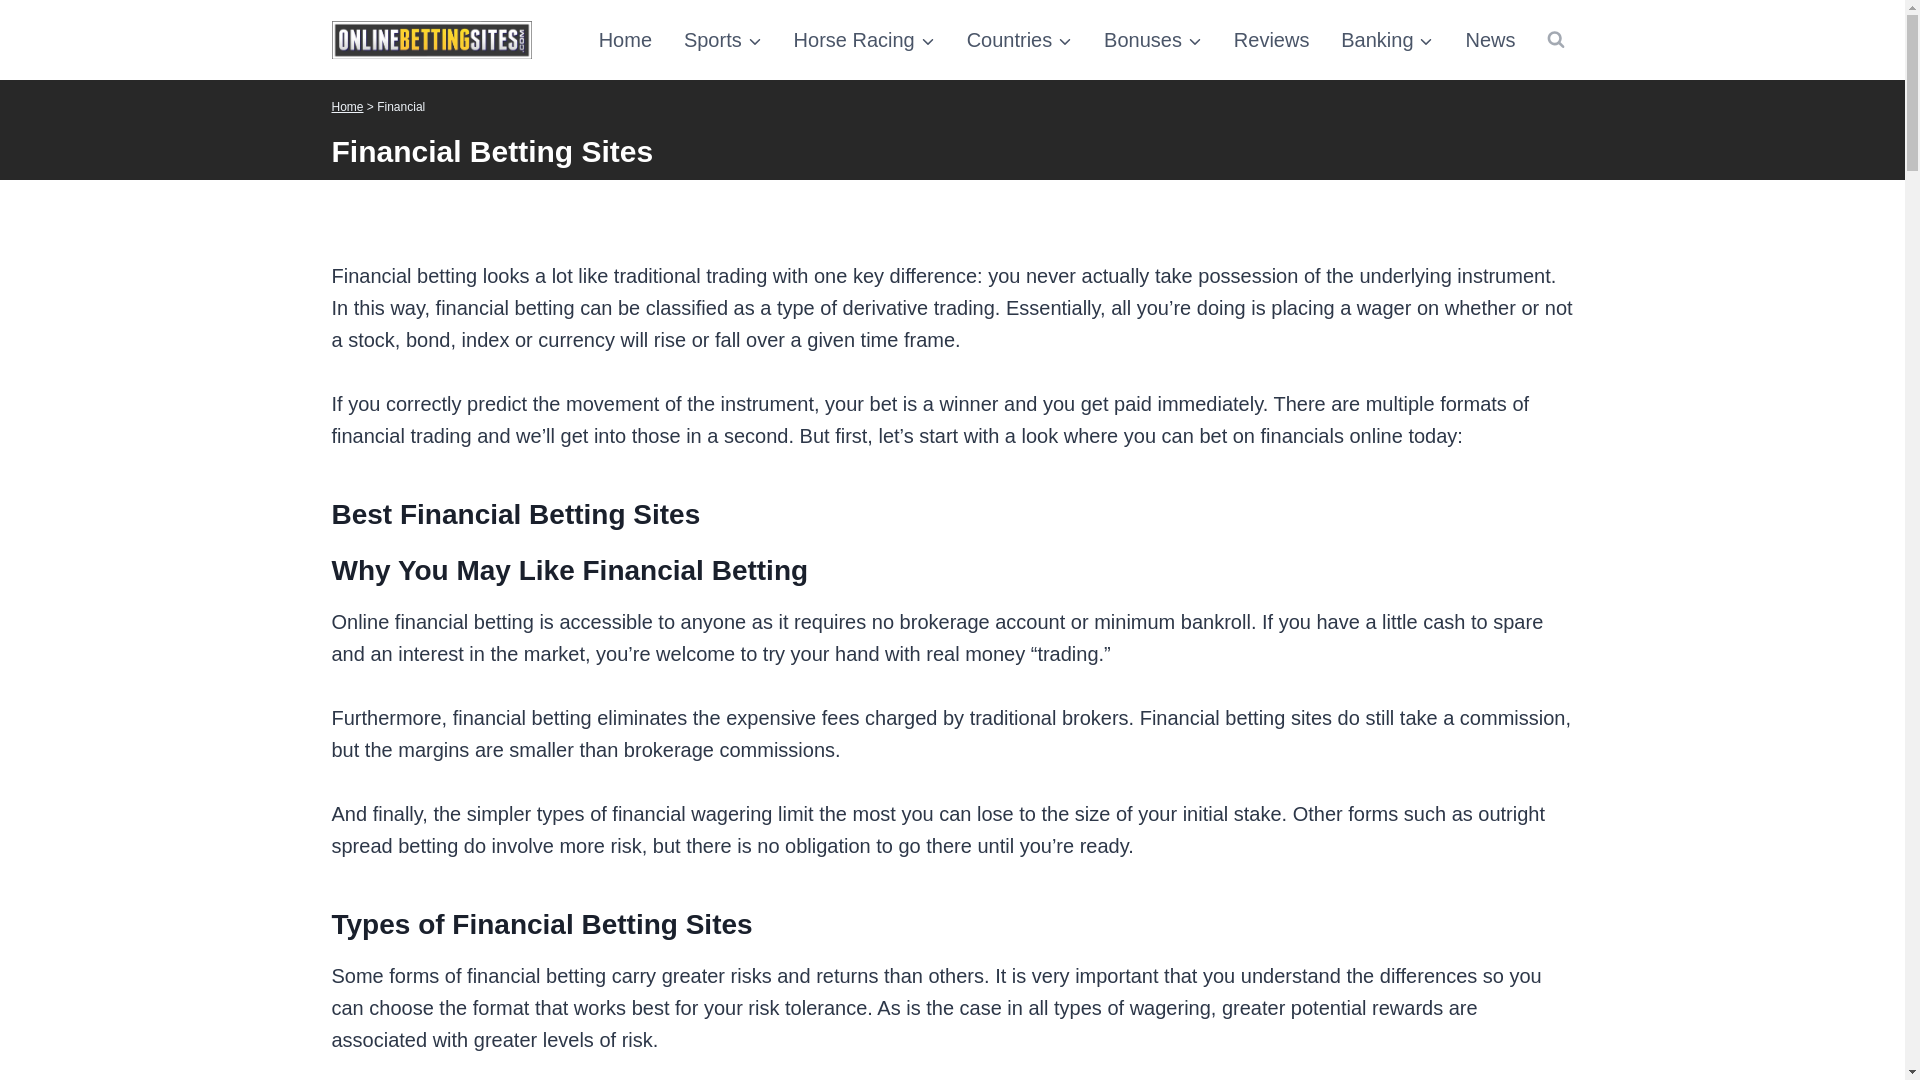  What do you see at coordinates (1152, 40) in the screenshot?
I see `Bonuses` at bounding box center [1152, 40].